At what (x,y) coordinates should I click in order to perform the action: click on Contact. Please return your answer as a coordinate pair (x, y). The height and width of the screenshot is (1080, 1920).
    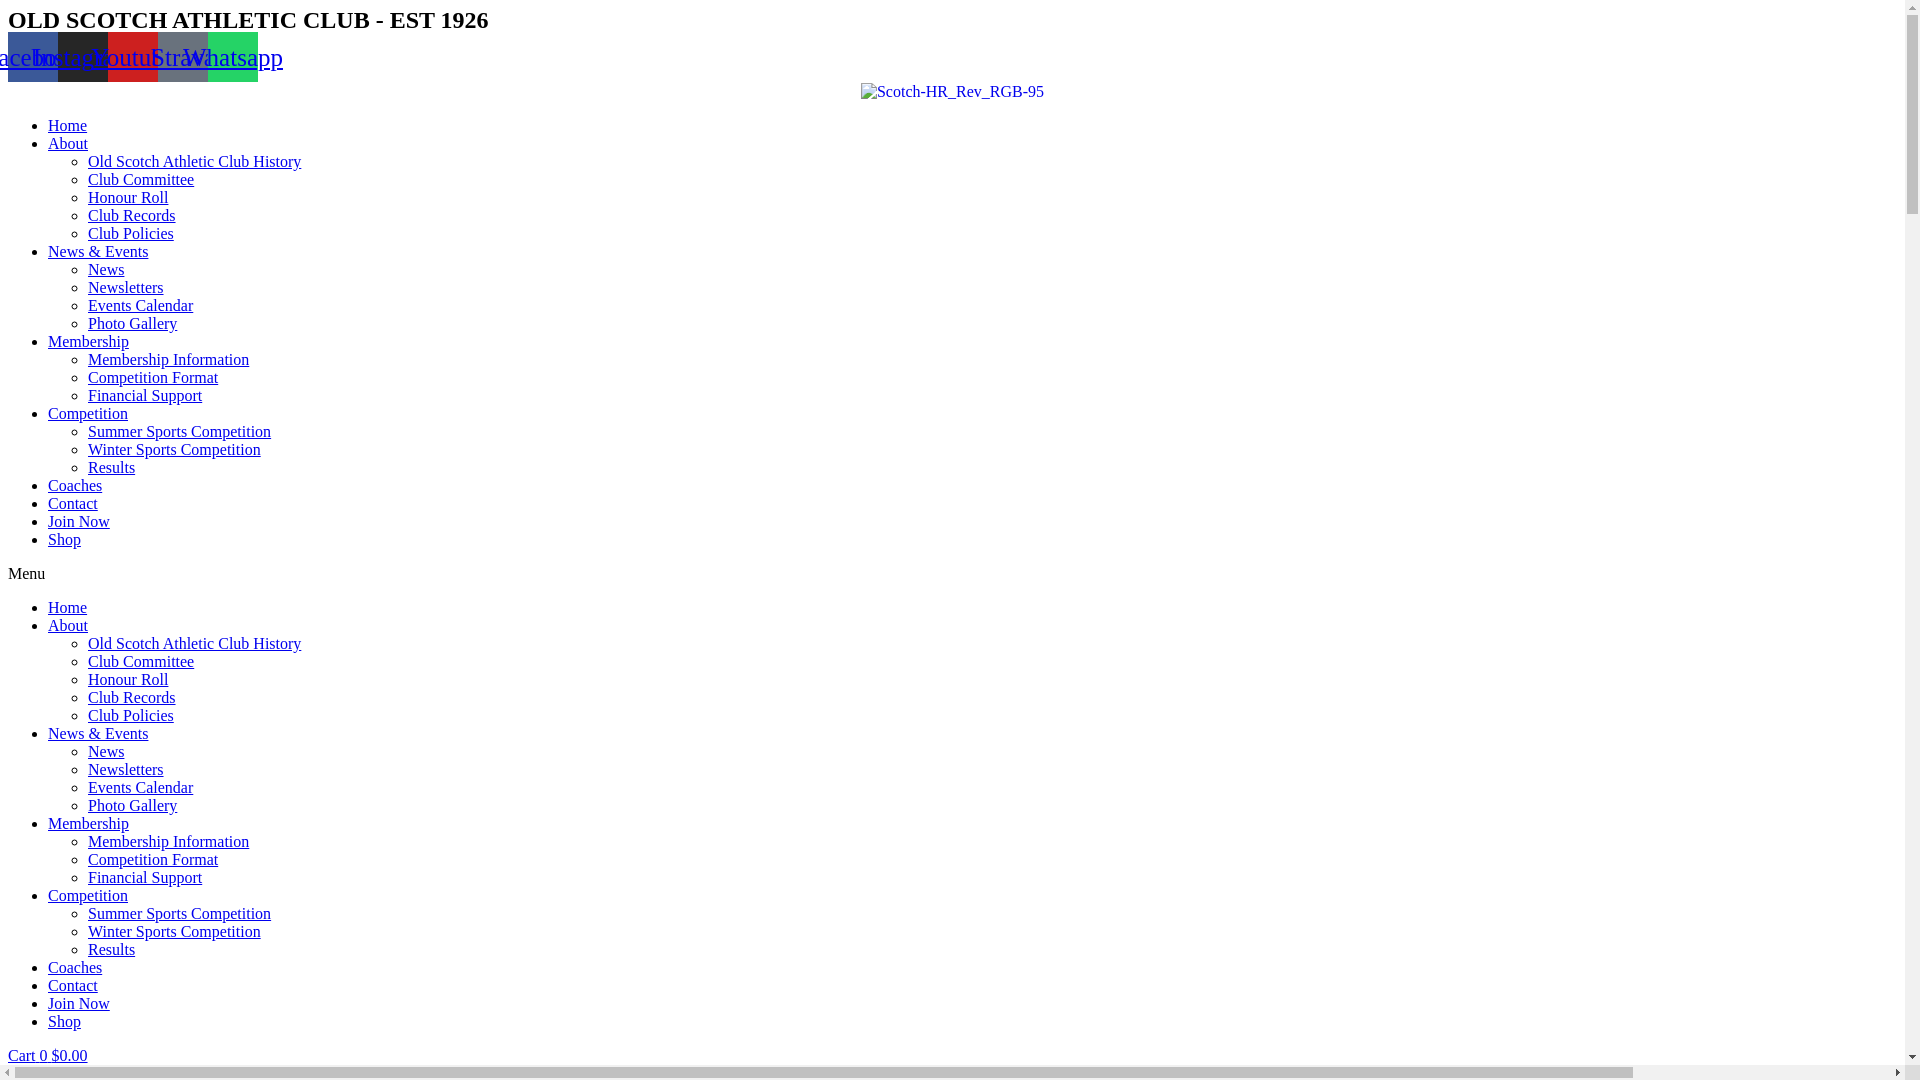
    Looking at the image, I should click on (73, 986).